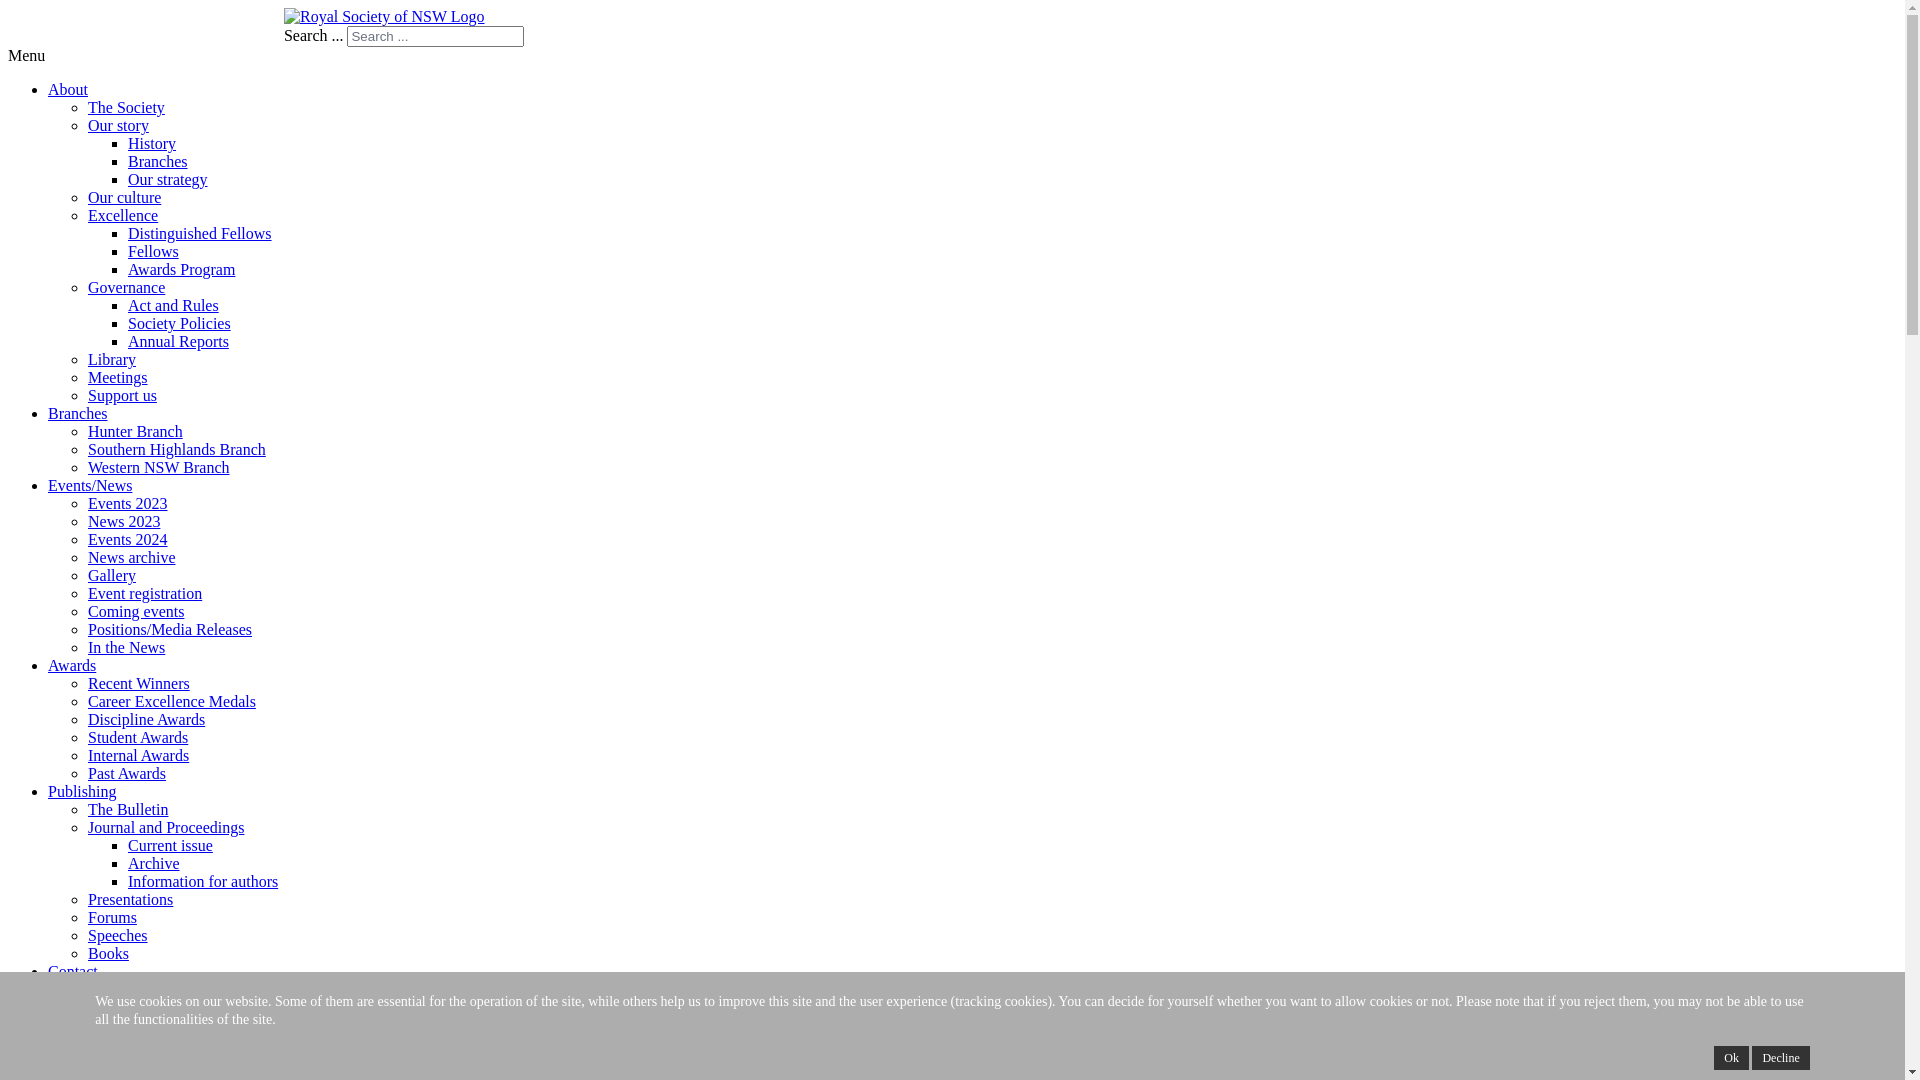  Describe the element at coordinates (128, 810) in the screenshot. I see `The Bulletin` at that location.